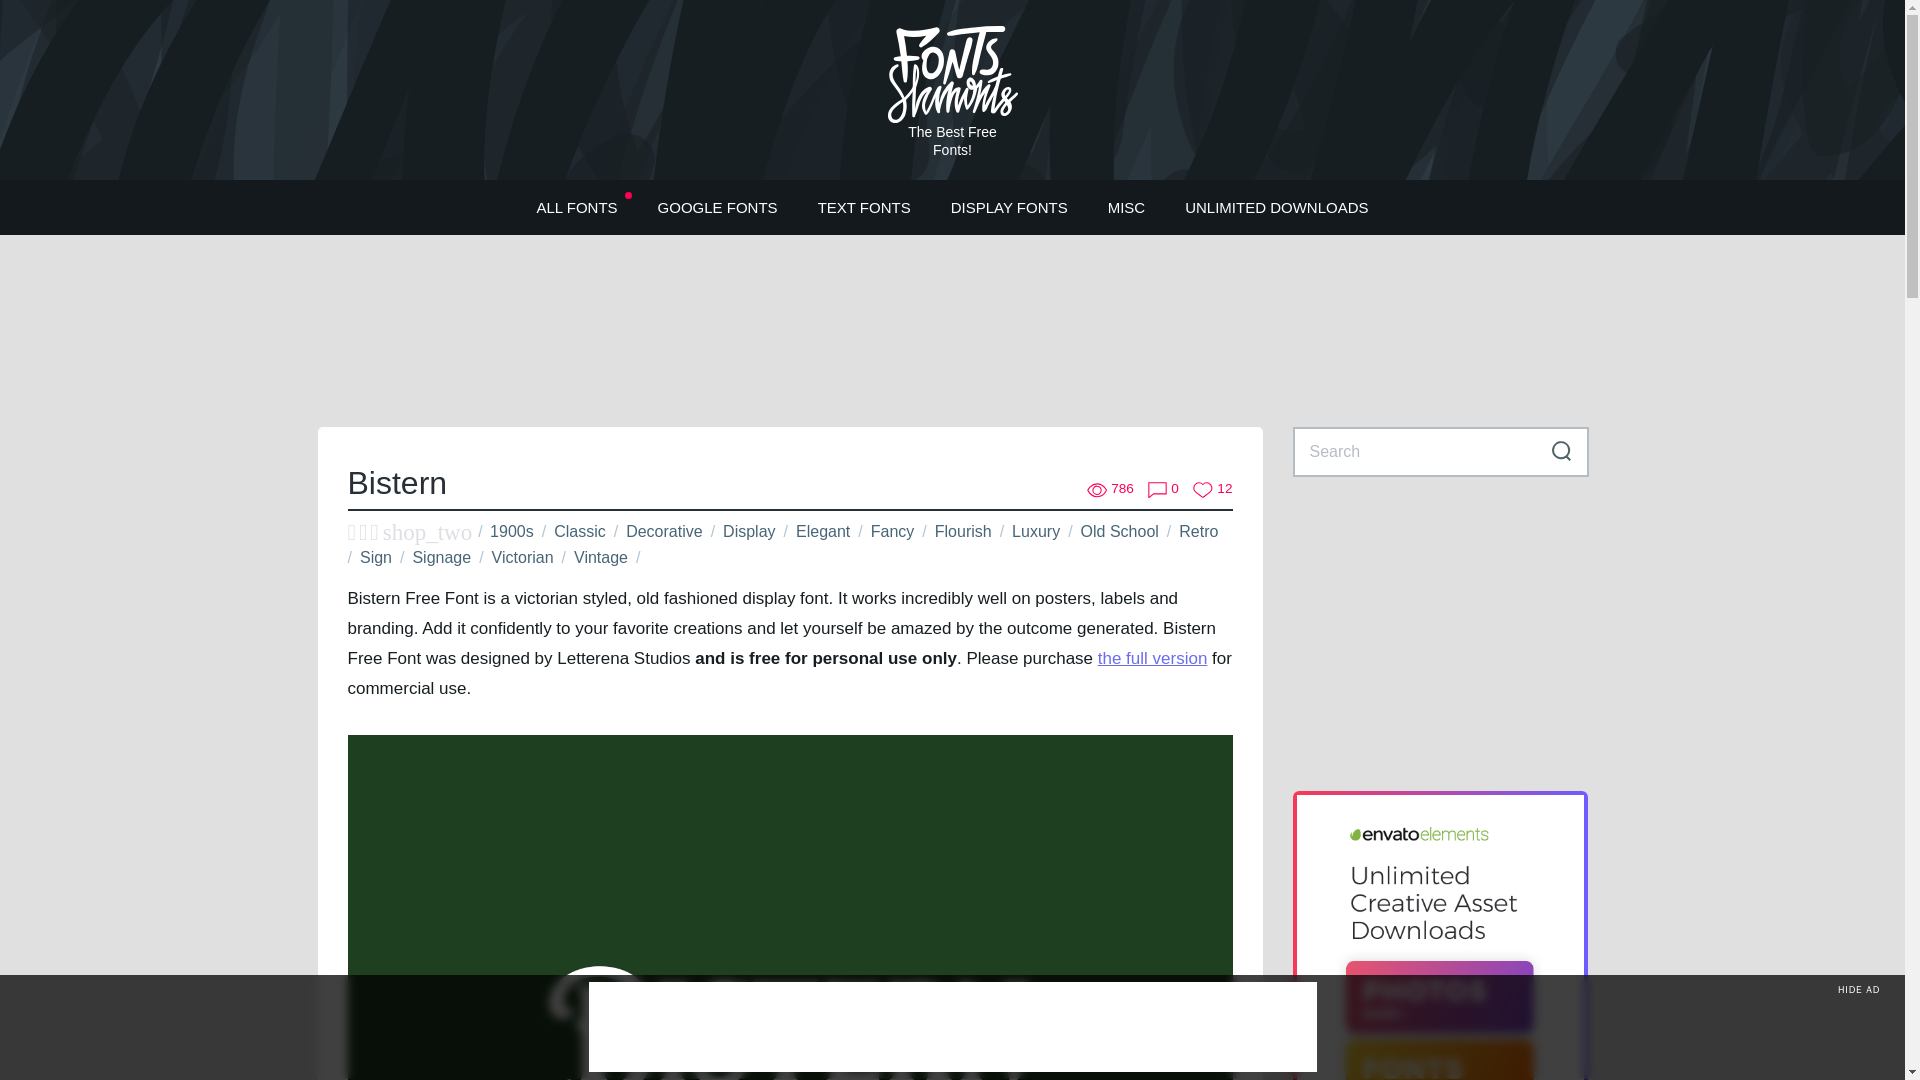 The width and height of the screenshot is (1920, 1080). Describe the element at coordinates (749, 532) in the screenshot. I see `Display` at that location.